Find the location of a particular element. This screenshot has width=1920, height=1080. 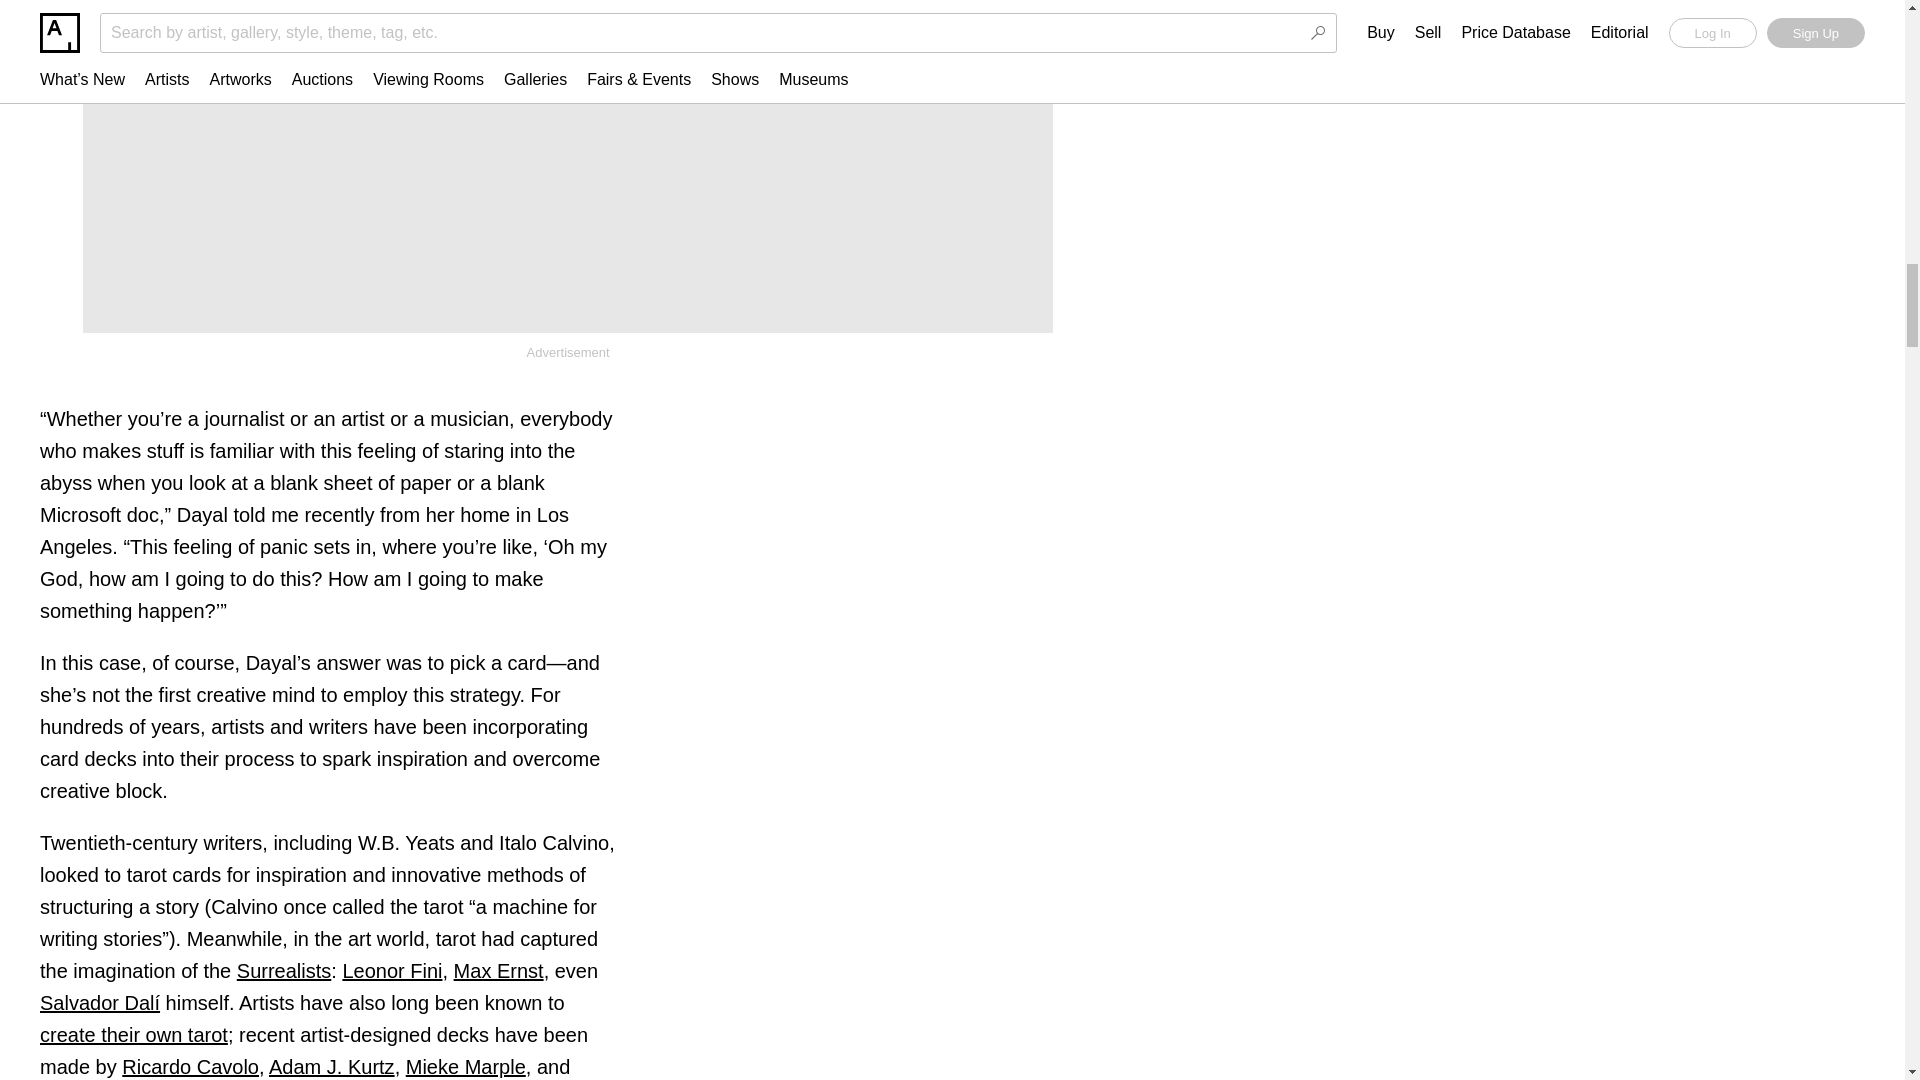

Surrealists is located at coordinates (283, 970).